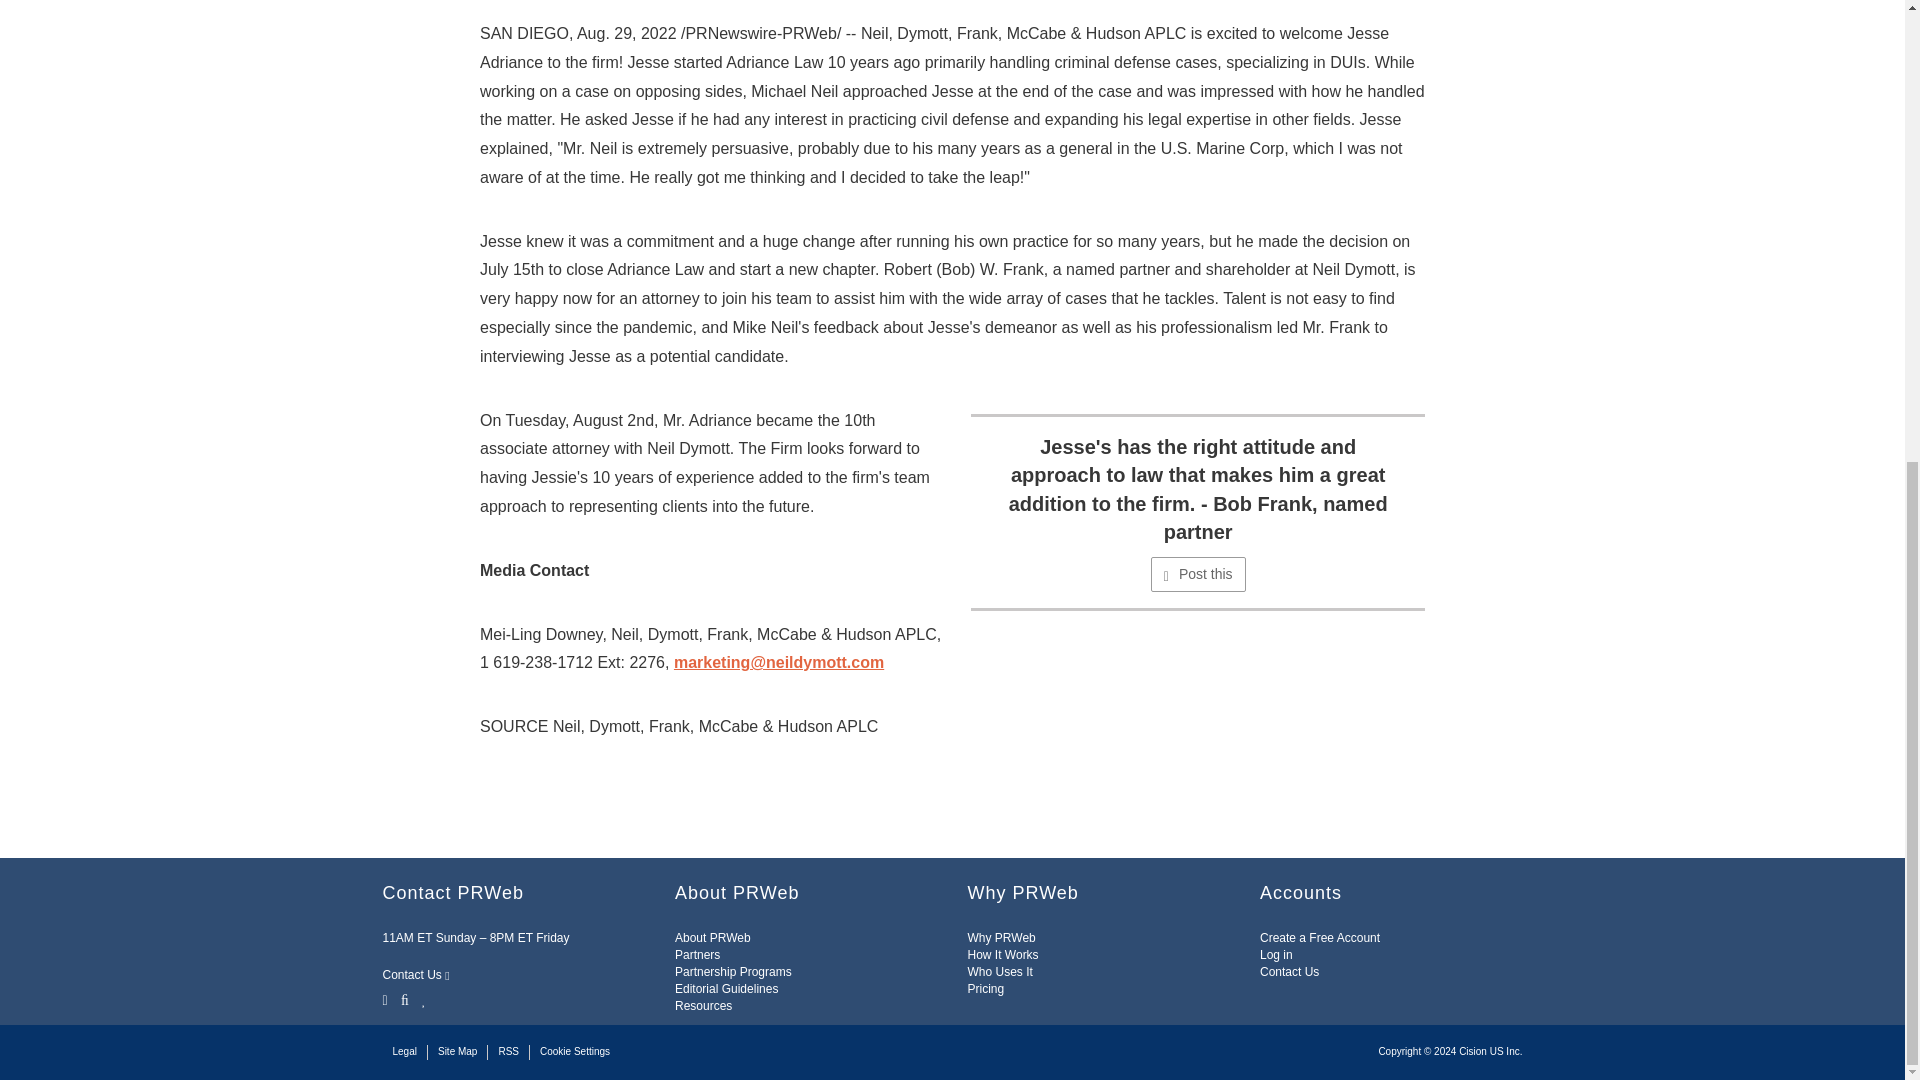  I want to click on Why PRWeb, so click(1002, 938).